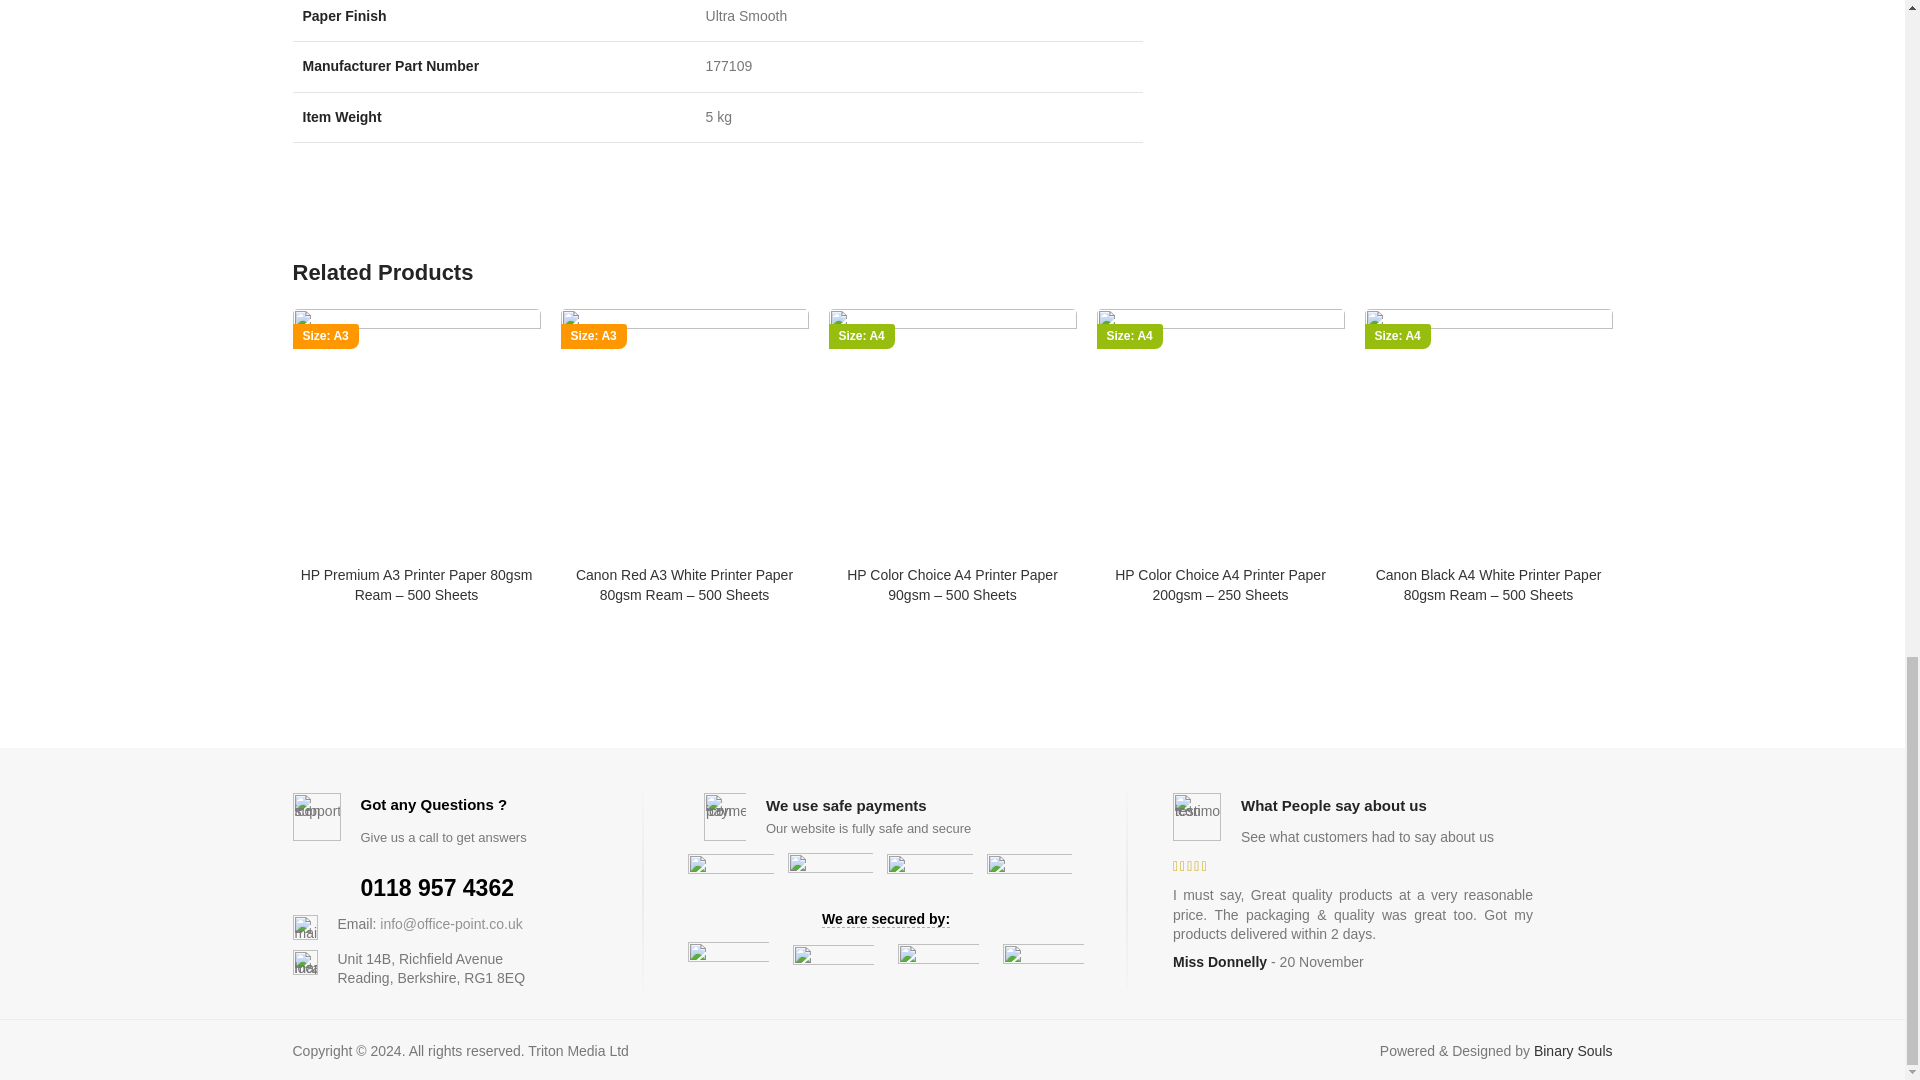  I want to click on map-location, so click(304, 962).